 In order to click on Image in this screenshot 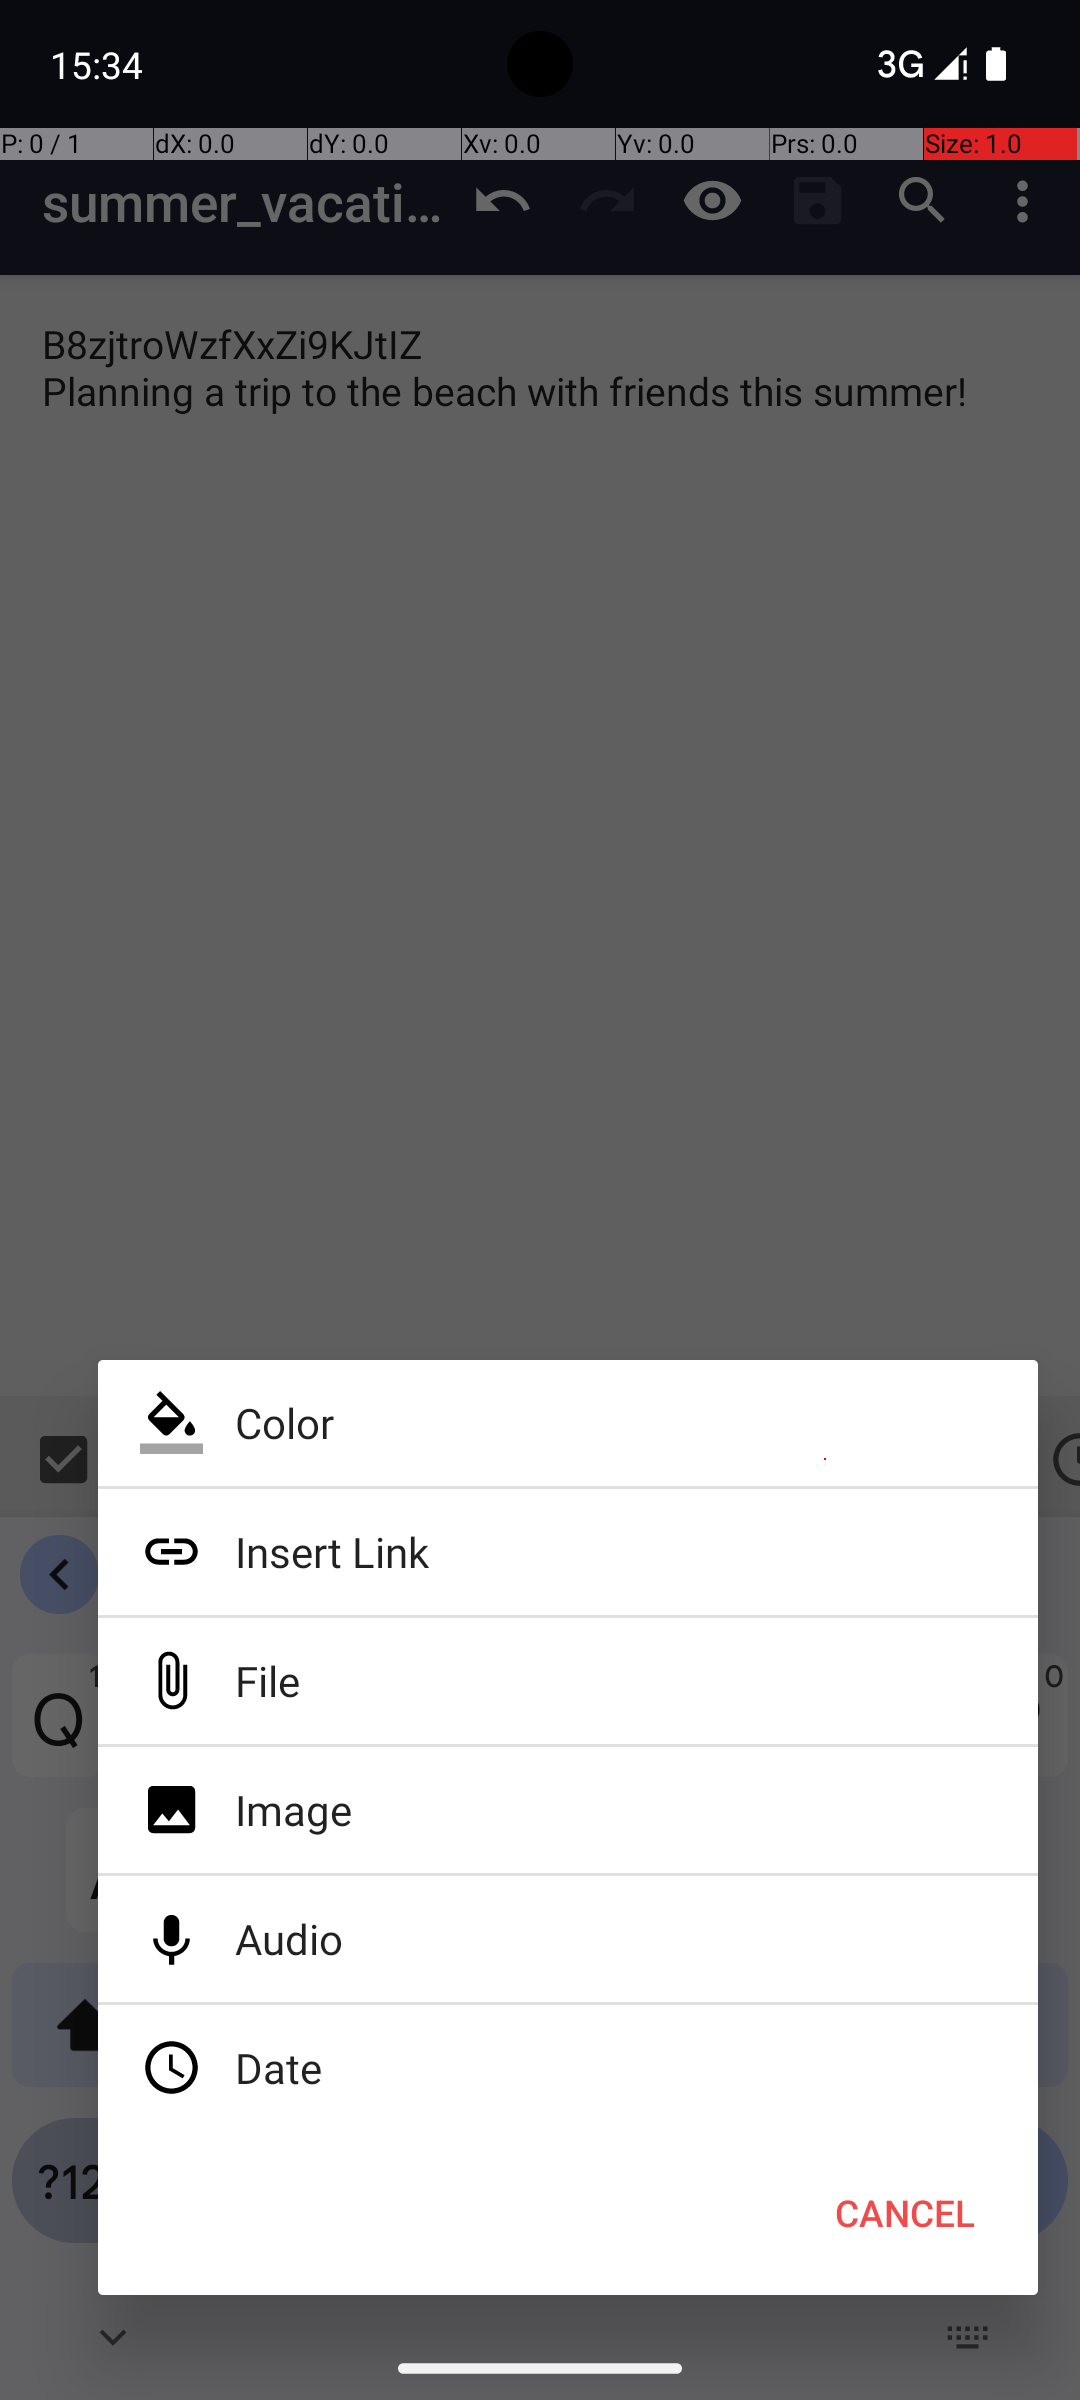, I will do `click(568, 1810)`.